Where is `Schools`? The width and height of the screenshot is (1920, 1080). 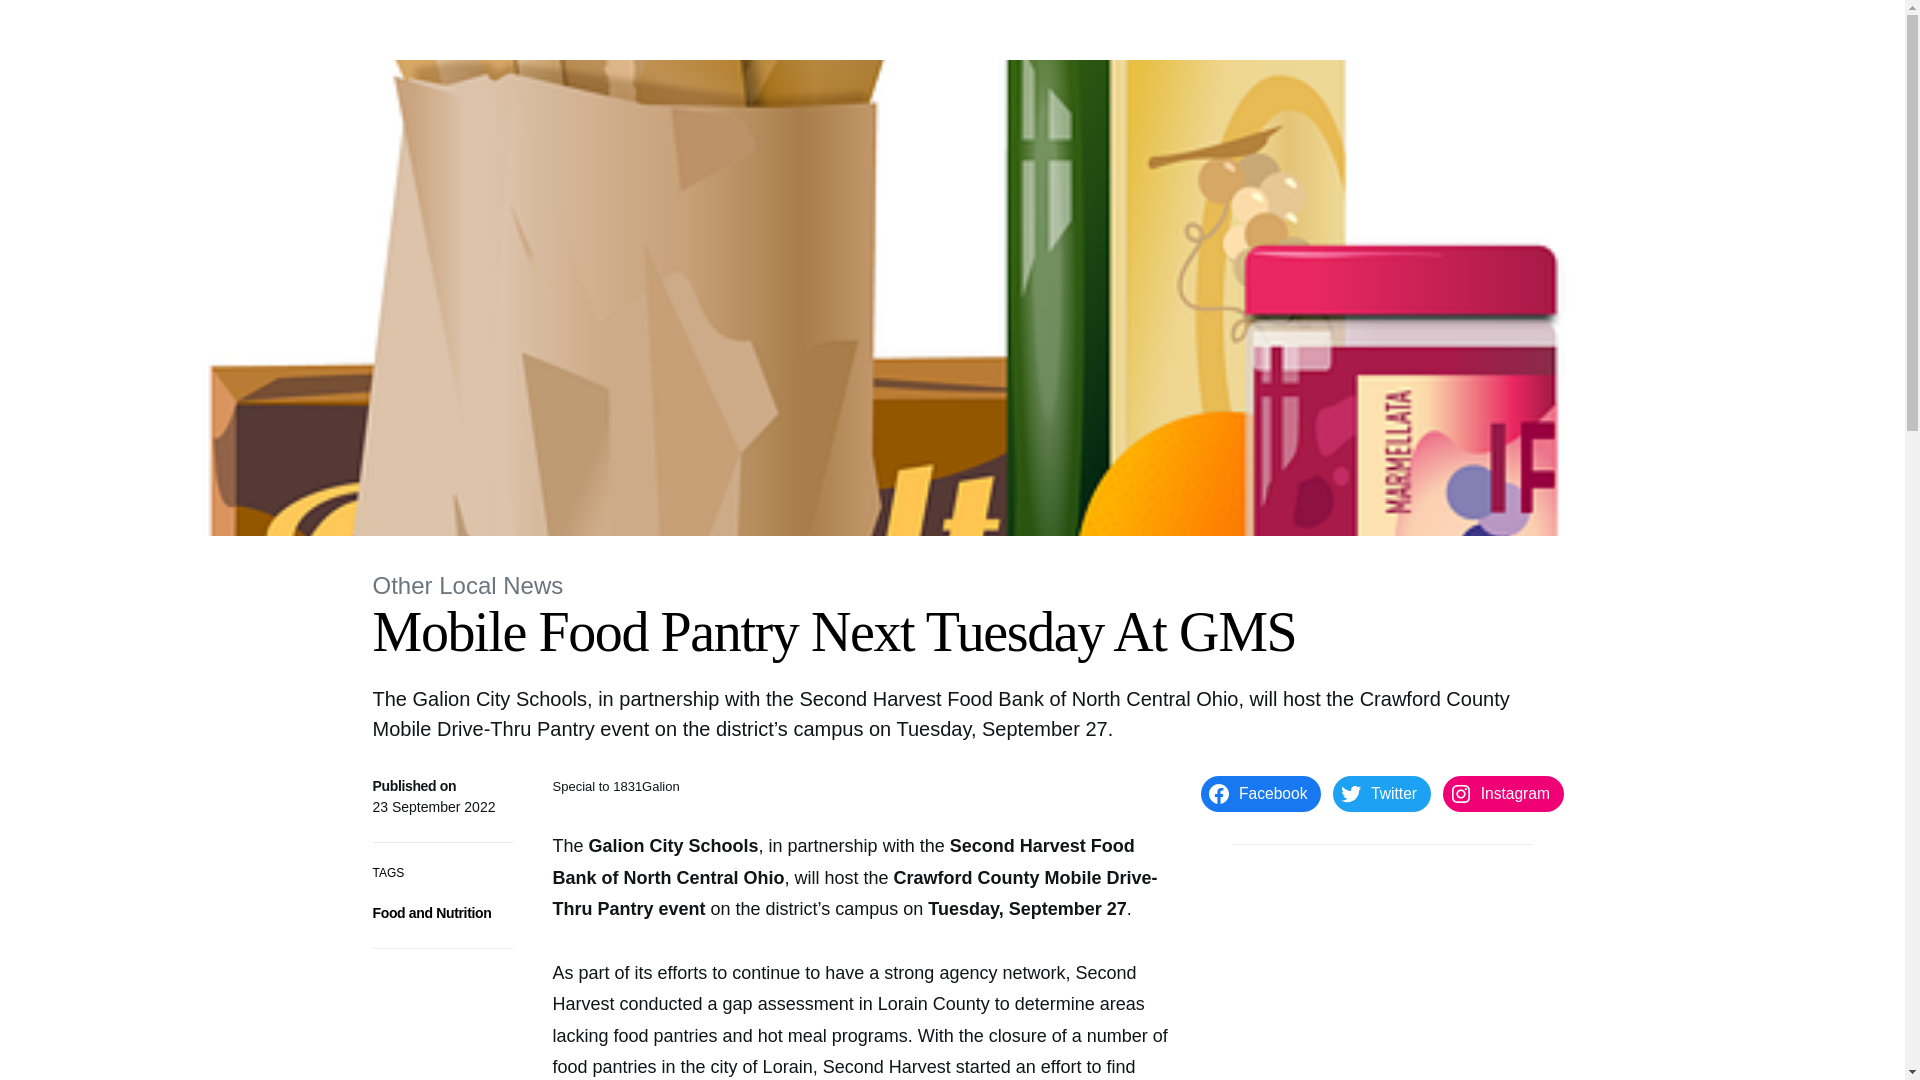 Schools is located at coordinates (816, 30).